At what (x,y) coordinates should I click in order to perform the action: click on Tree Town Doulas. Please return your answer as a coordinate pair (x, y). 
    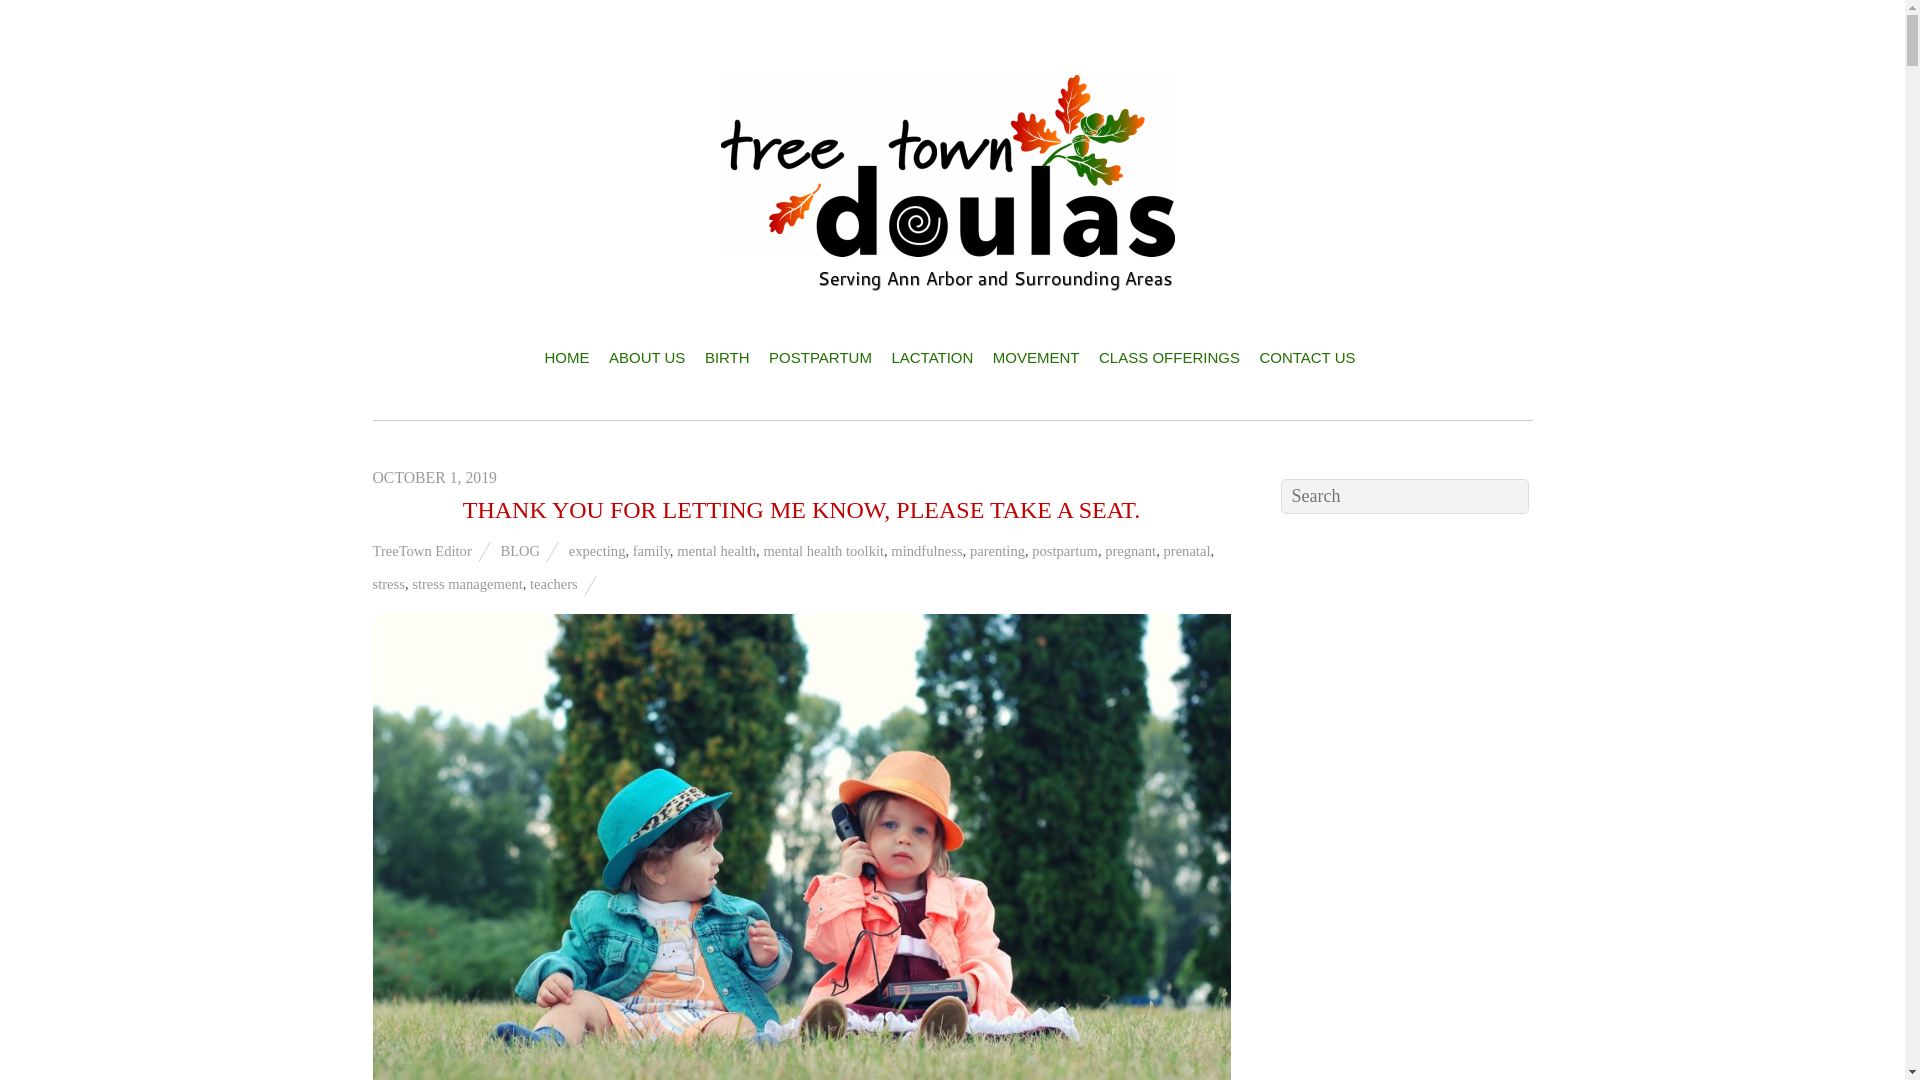
    Looking at the image, I should click on (952, 274).